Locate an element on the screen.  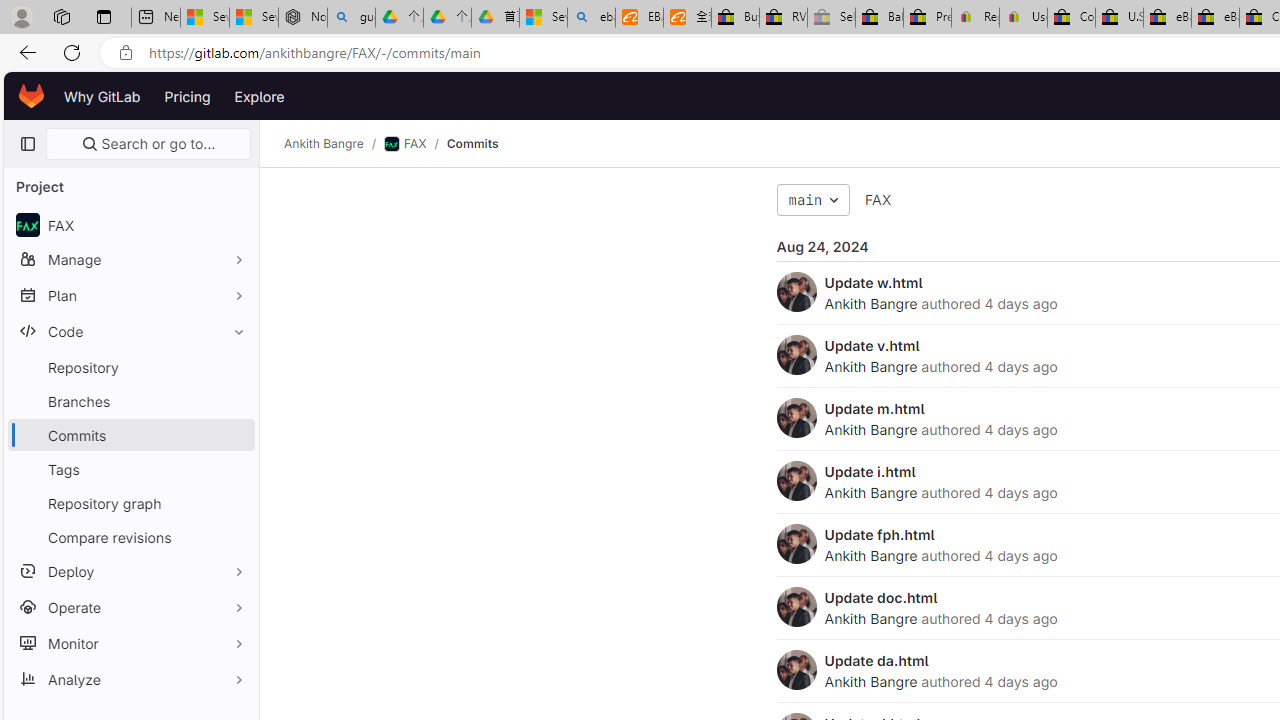
Code is located at coordinates (130, 331).